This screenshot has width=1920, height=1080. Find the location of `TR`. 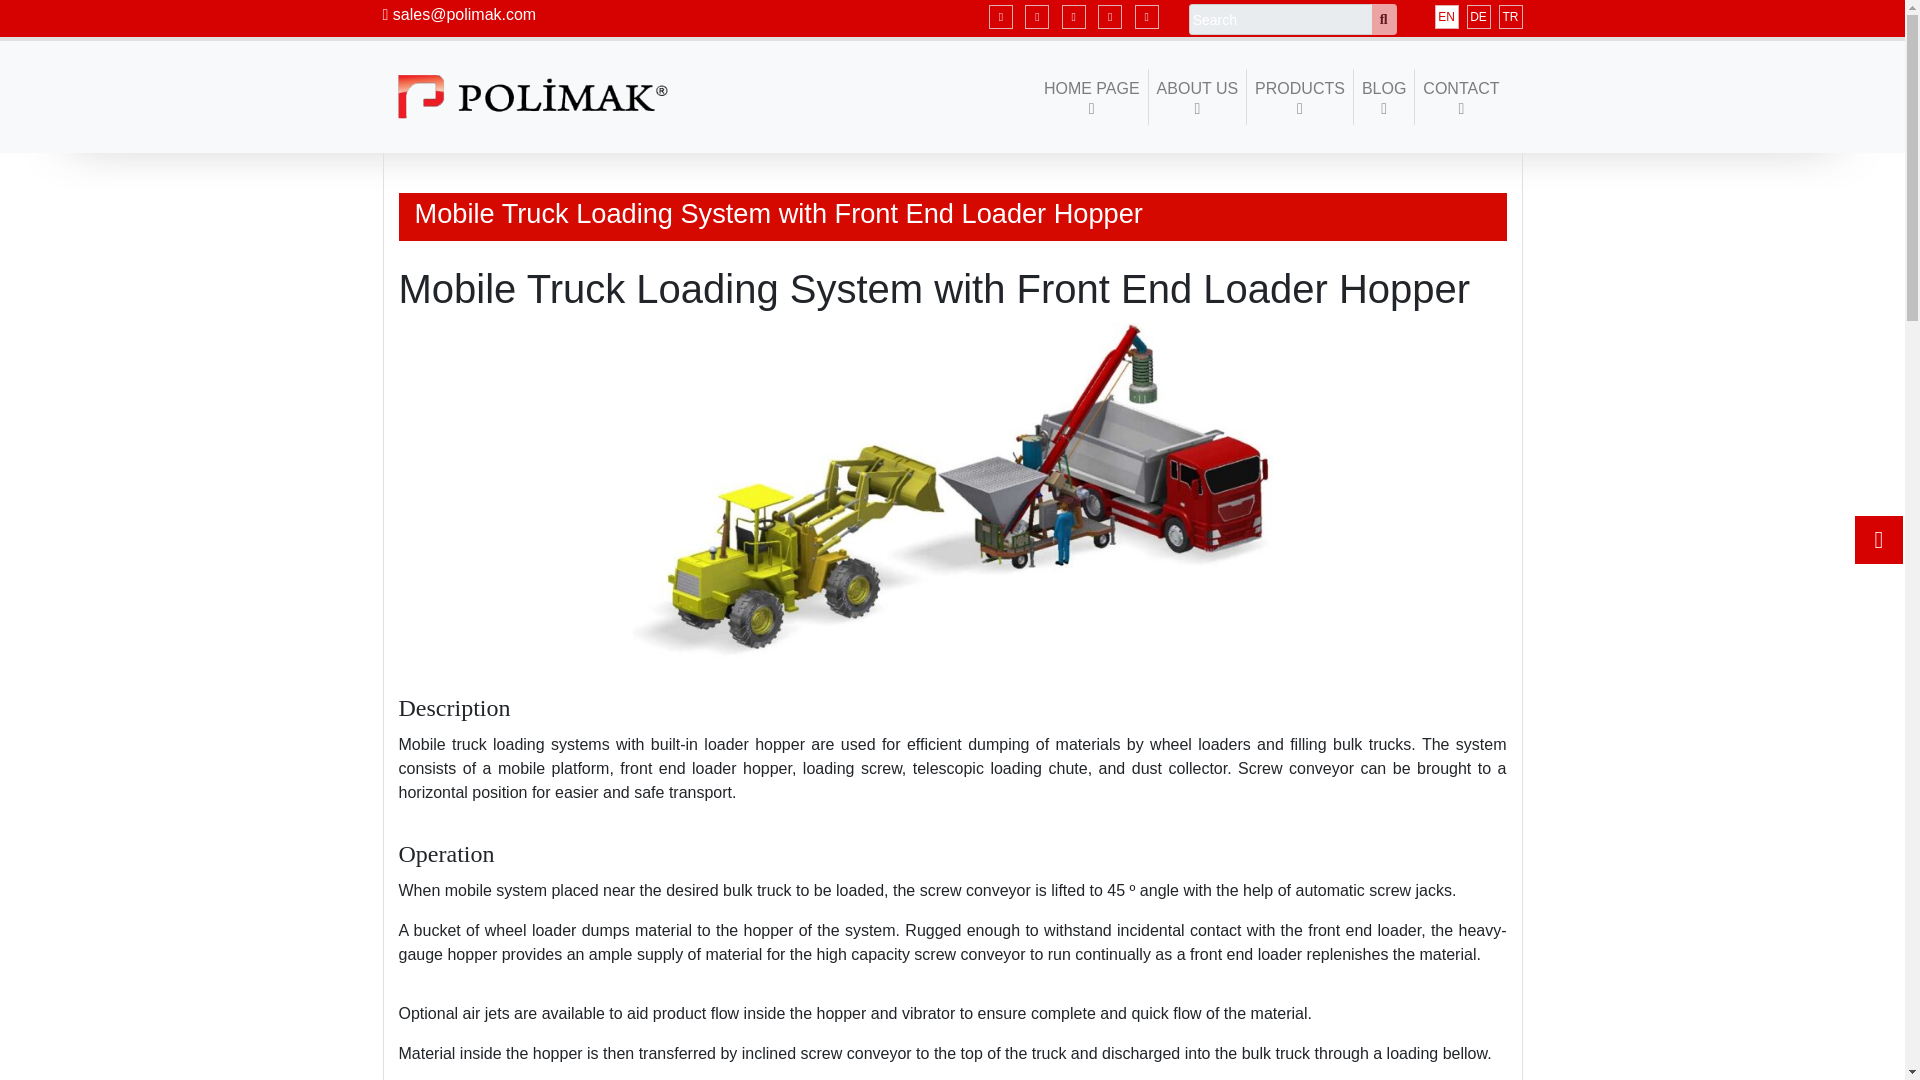

TR is located at coordinates (1510, 17).